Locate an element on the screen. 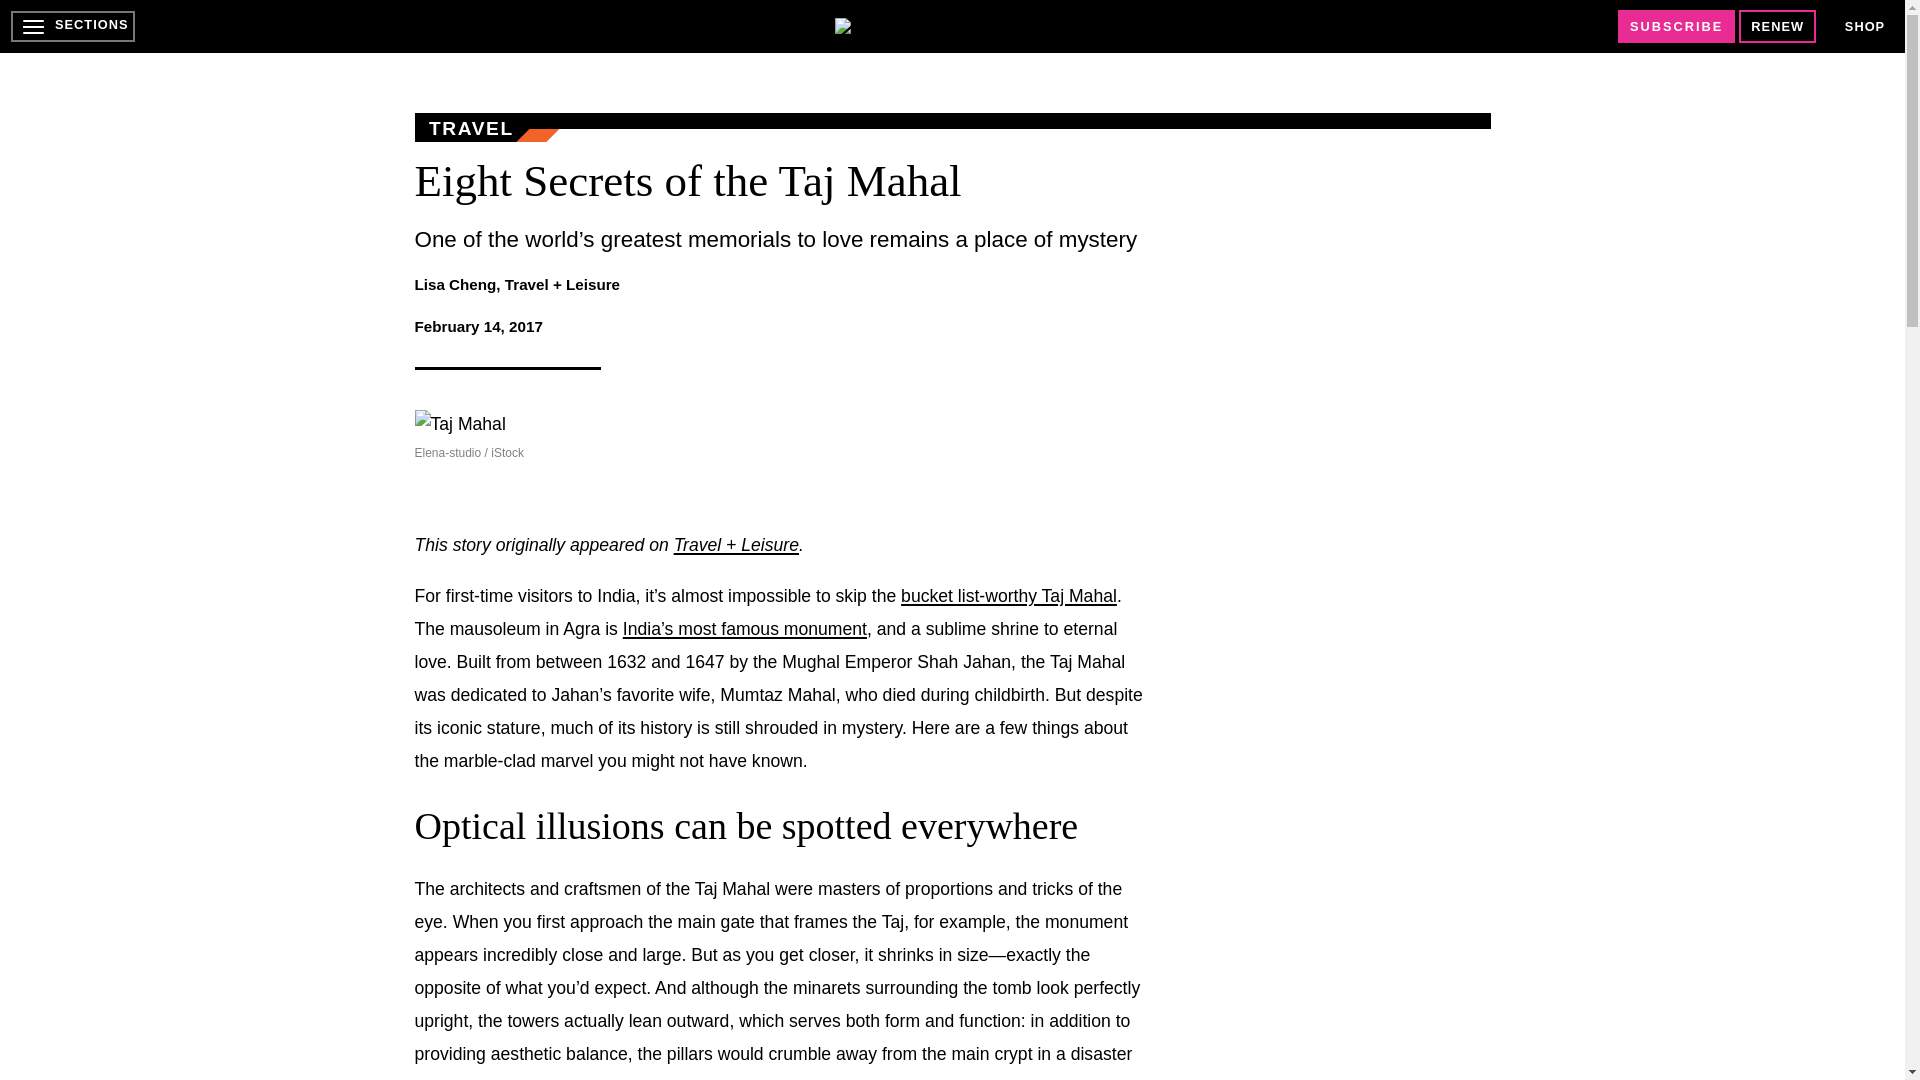 This screenshot has height=1080, width=1920. SHOP is located at coordinates (1864, 26).